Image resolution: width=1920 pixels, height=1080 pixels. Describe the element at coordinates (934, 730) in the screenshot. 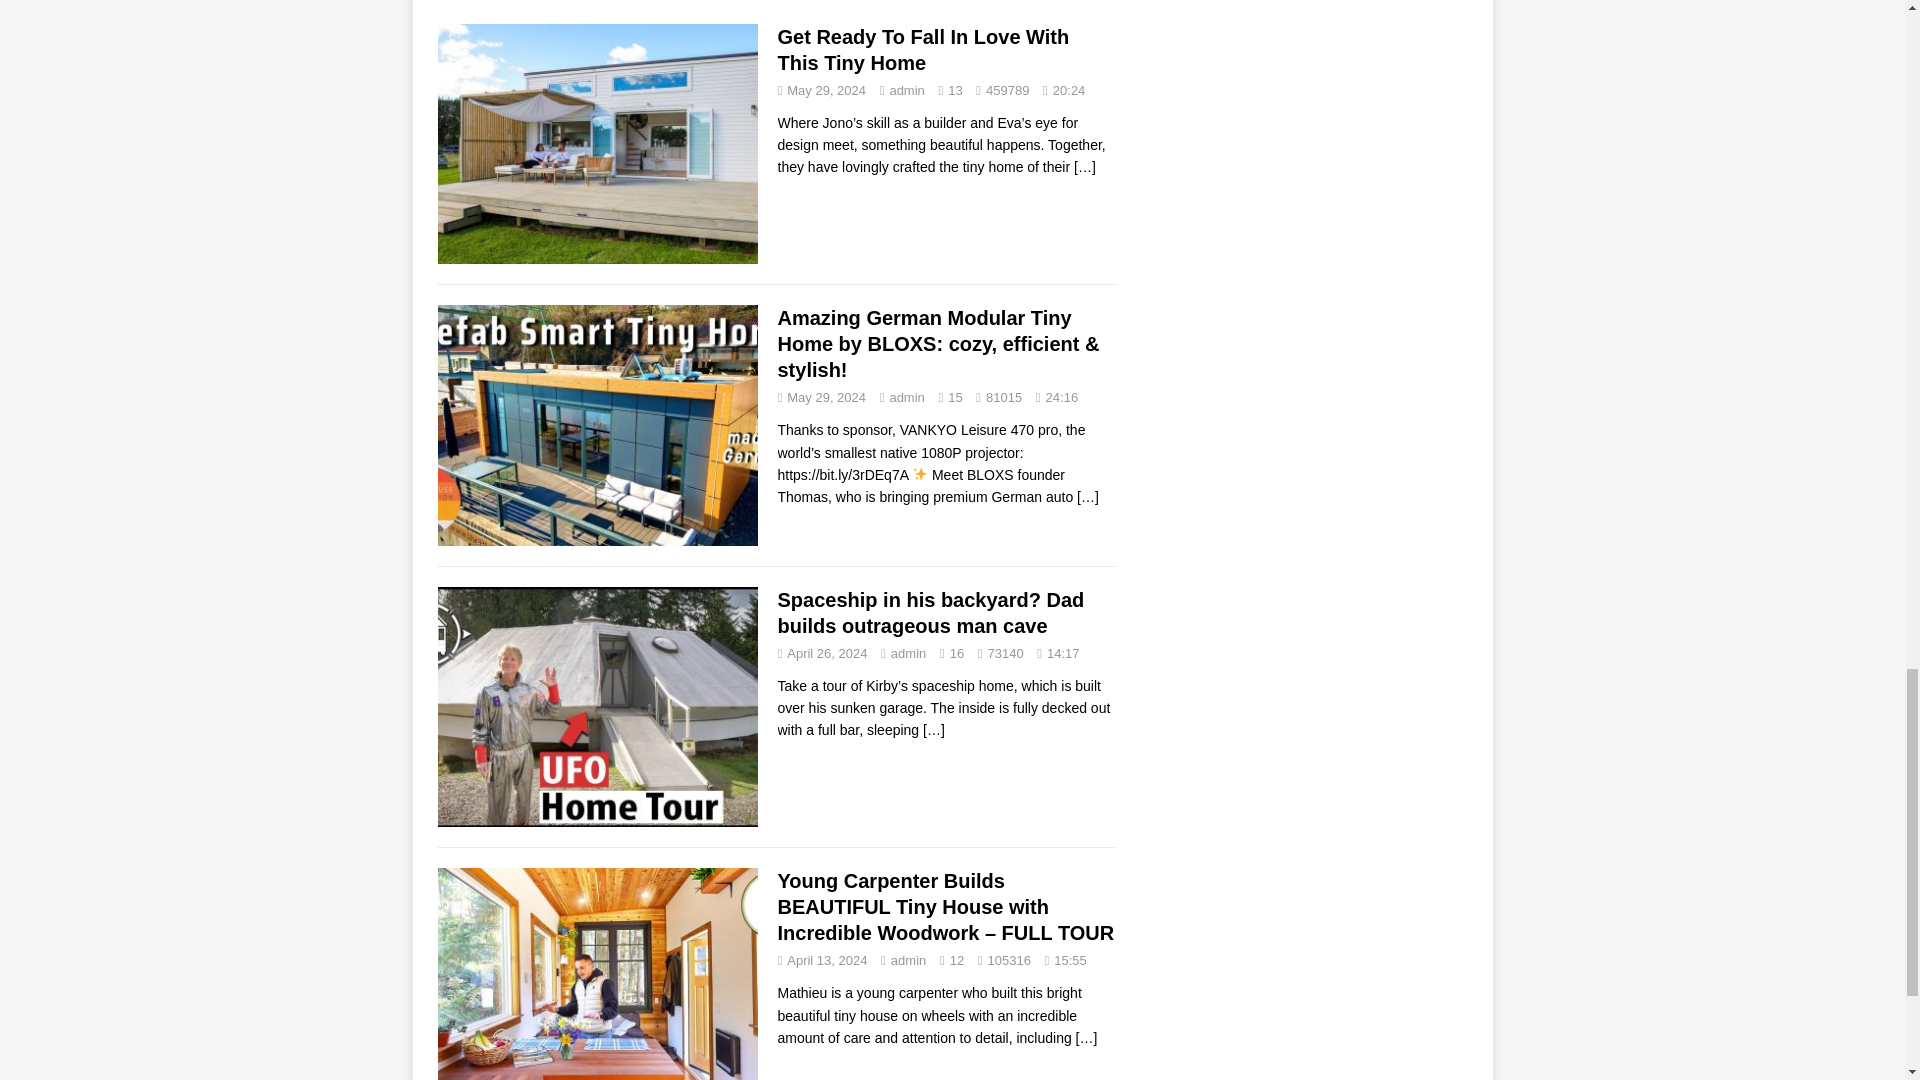

I see `Spaceship in his backyard? Dad builds outrageous man cave` at that location.